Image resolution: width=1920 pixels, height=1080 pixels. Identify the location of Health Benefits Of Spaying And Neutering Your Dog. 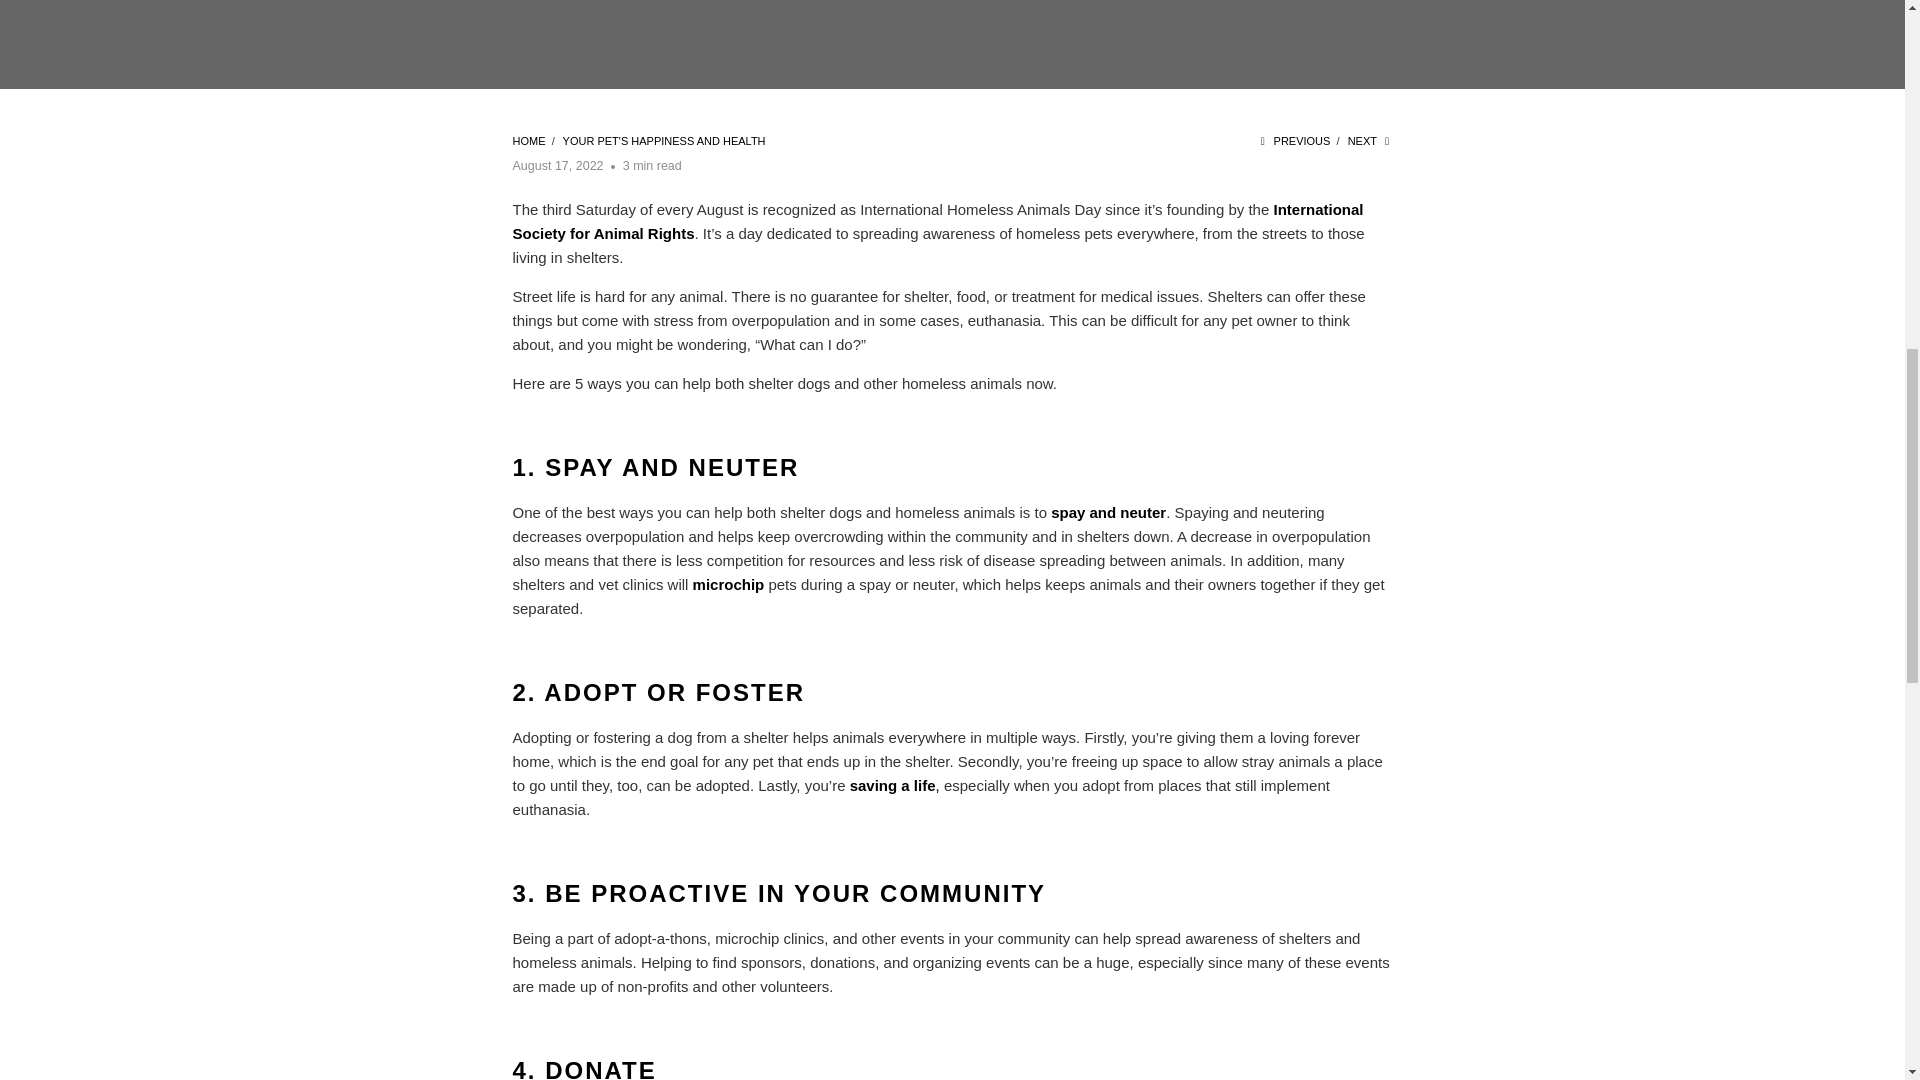
(1108, 512).